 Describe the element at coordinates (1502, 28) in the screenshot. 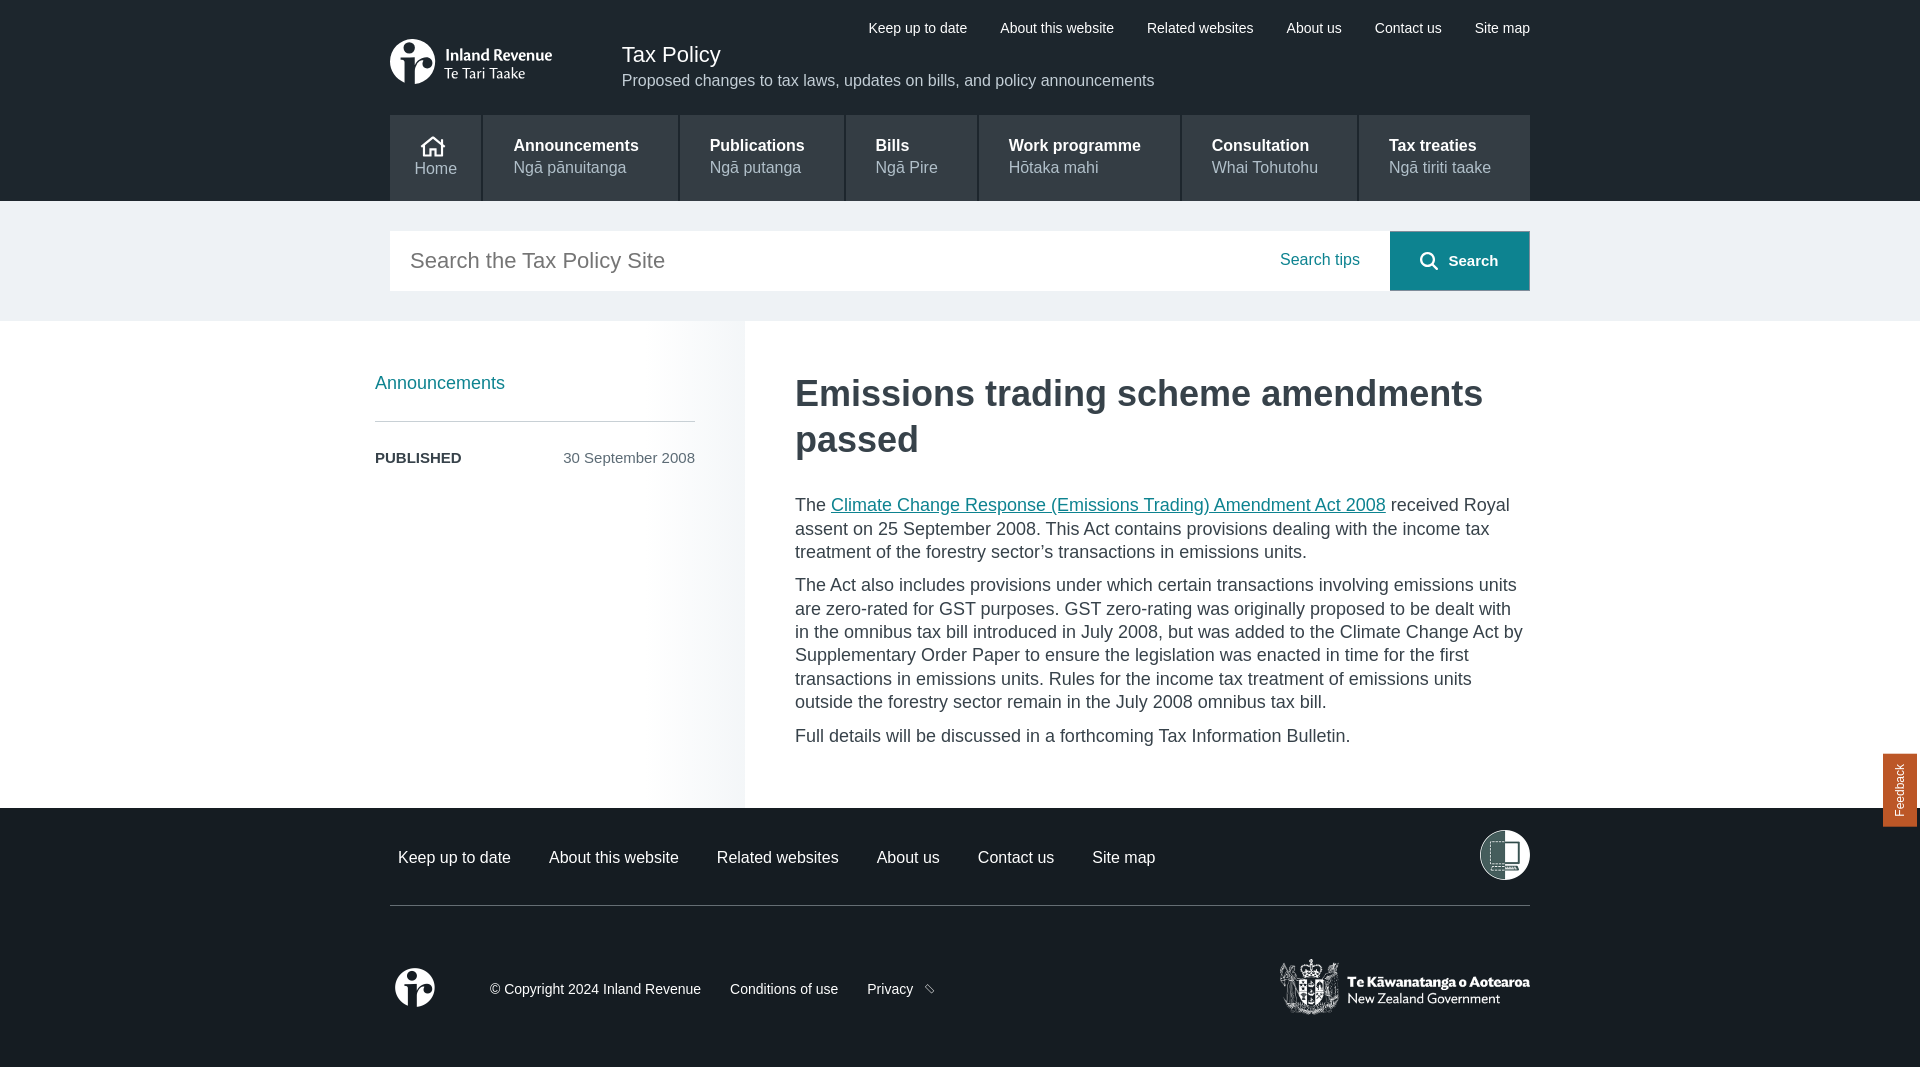

I see `Site map` at that location.